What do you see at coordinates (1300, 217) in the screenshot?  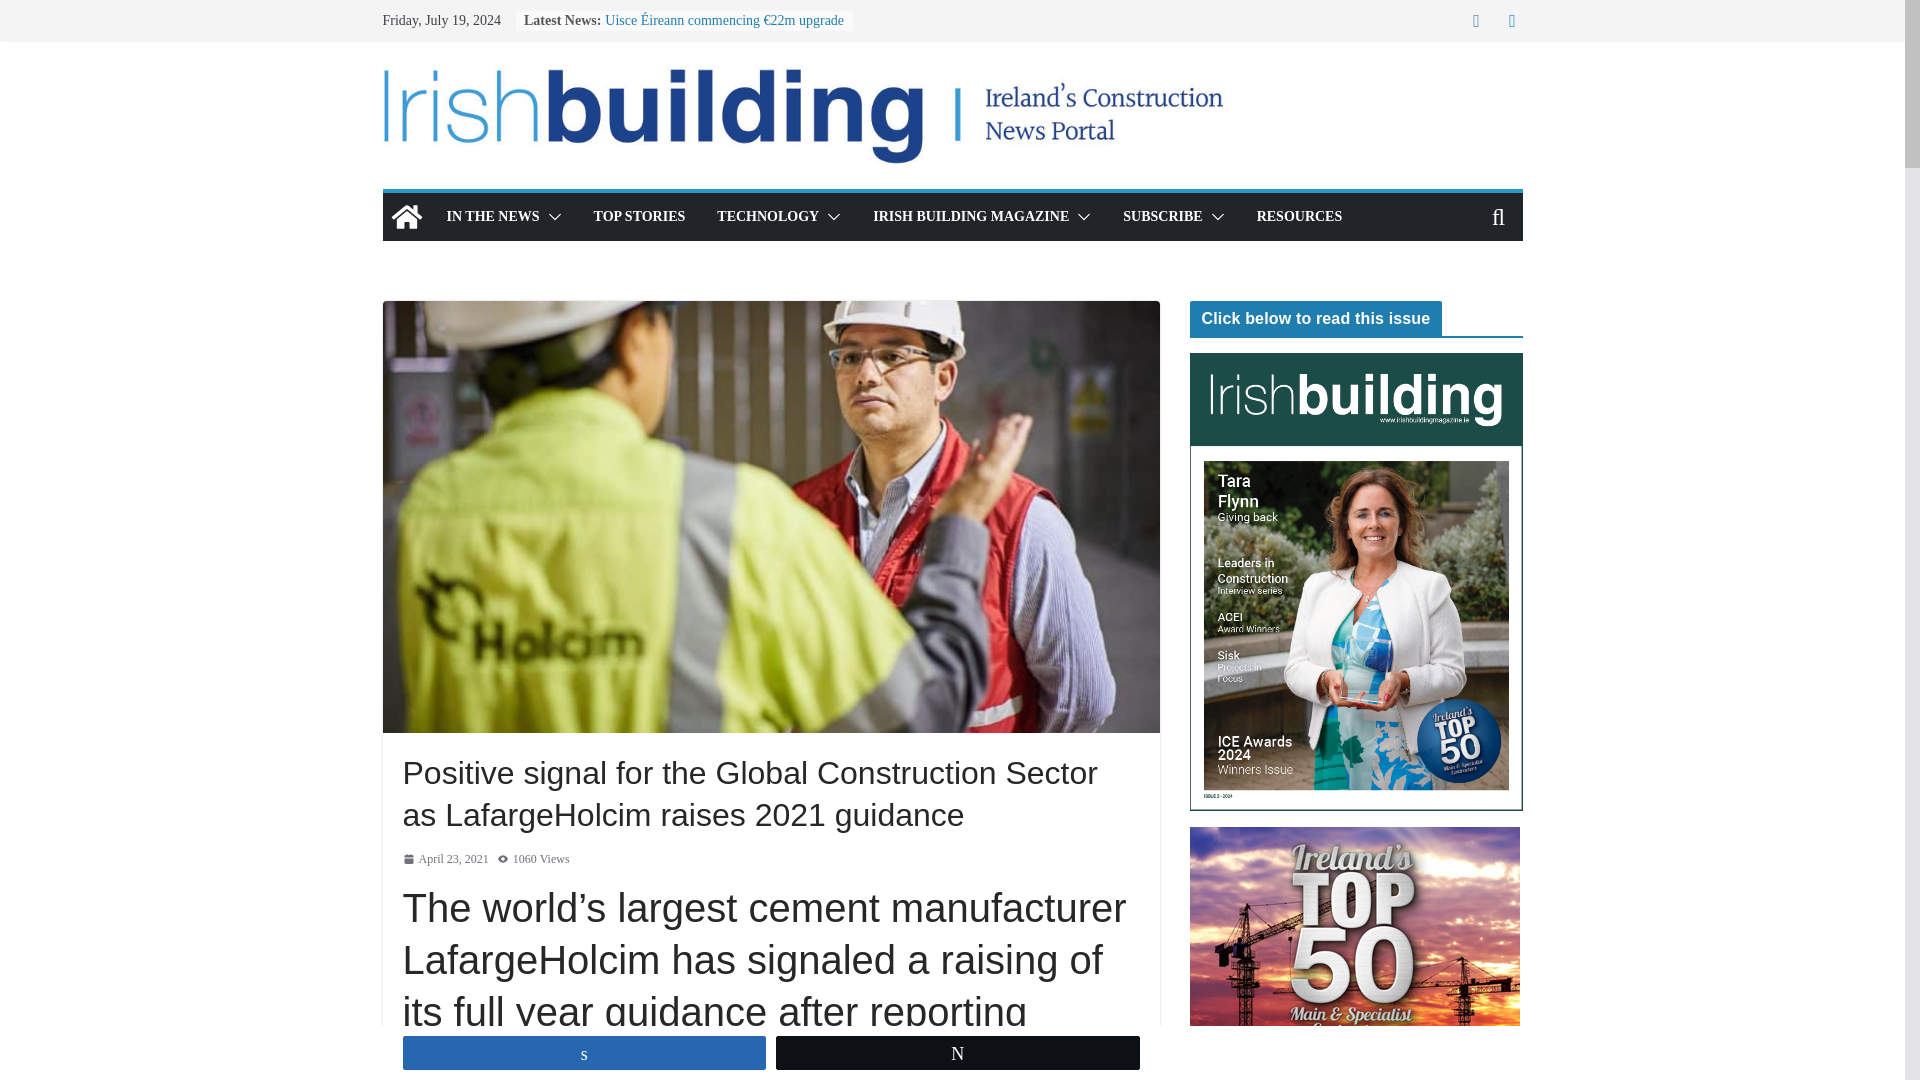 I see `RESOURCES` at bounding box center [1300, 217].